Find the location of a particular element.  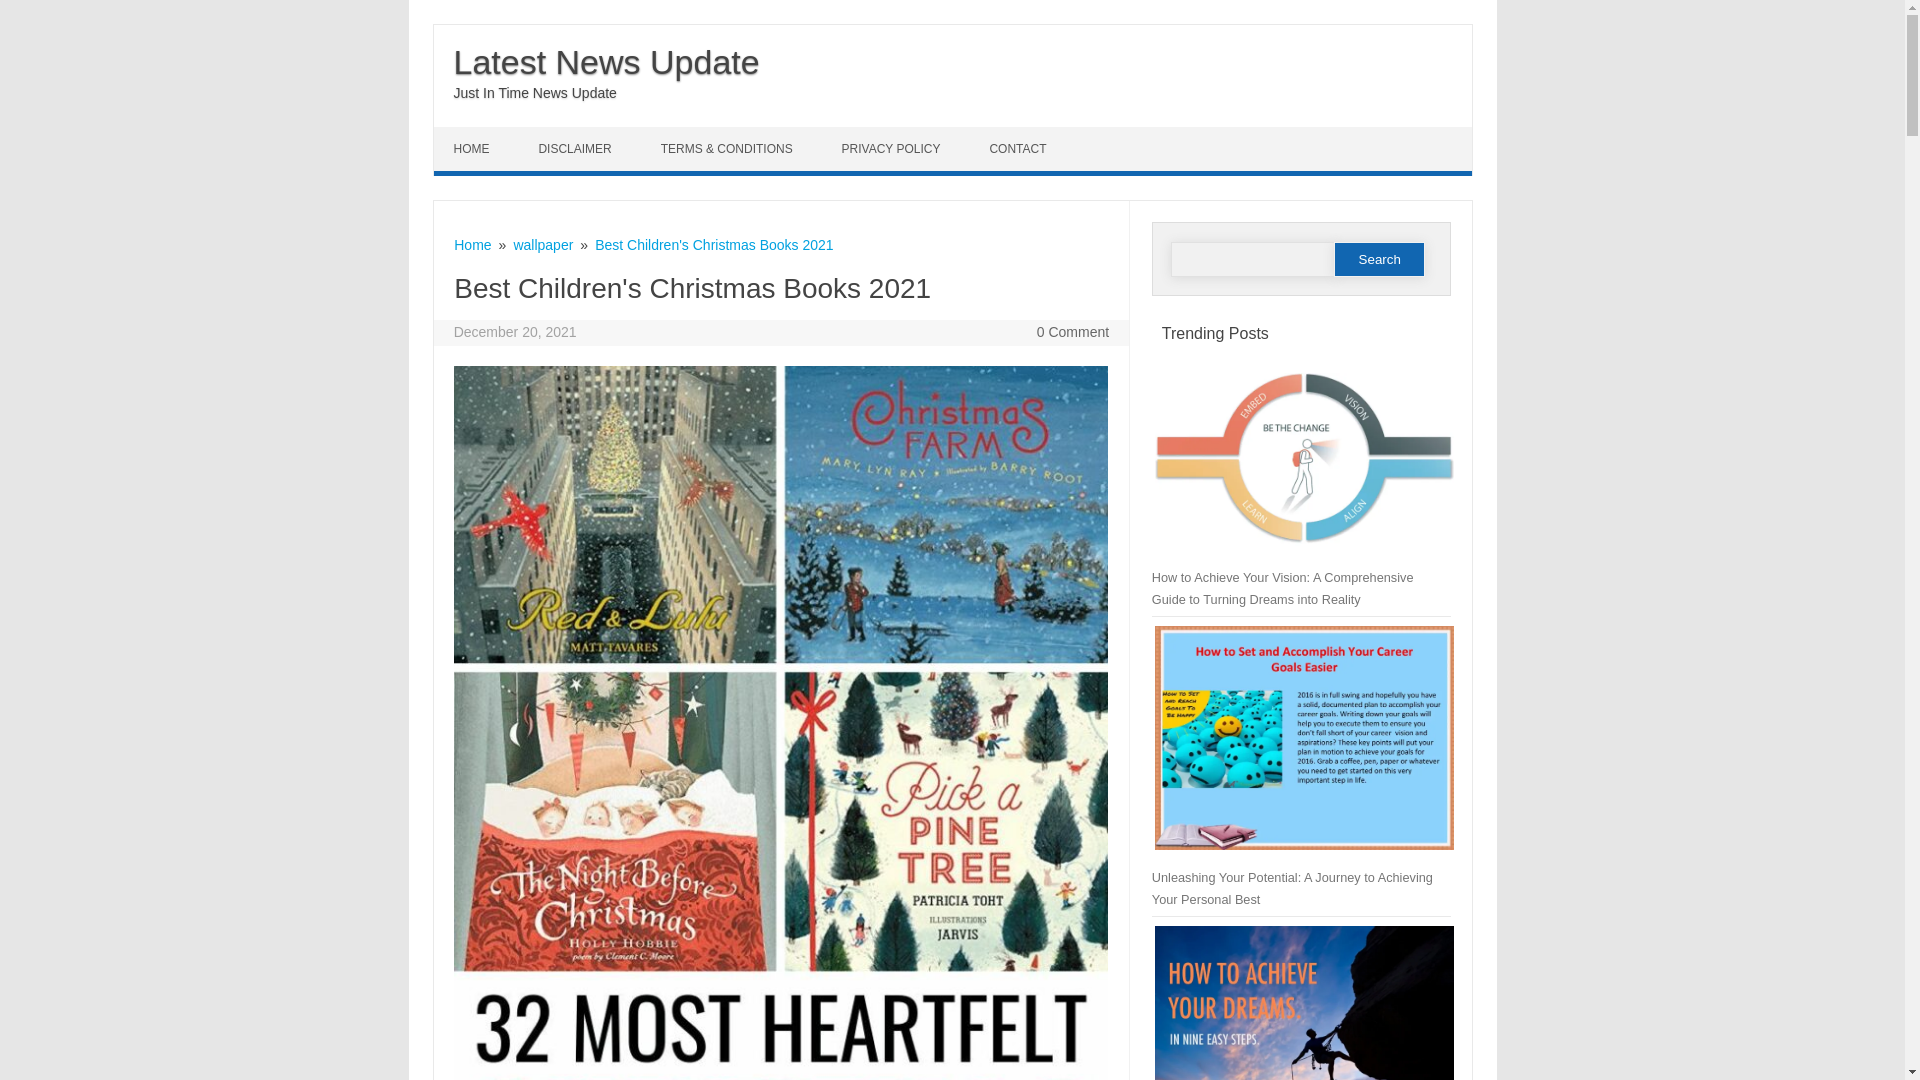

Latest News Update is located at coordinates (606, 62).